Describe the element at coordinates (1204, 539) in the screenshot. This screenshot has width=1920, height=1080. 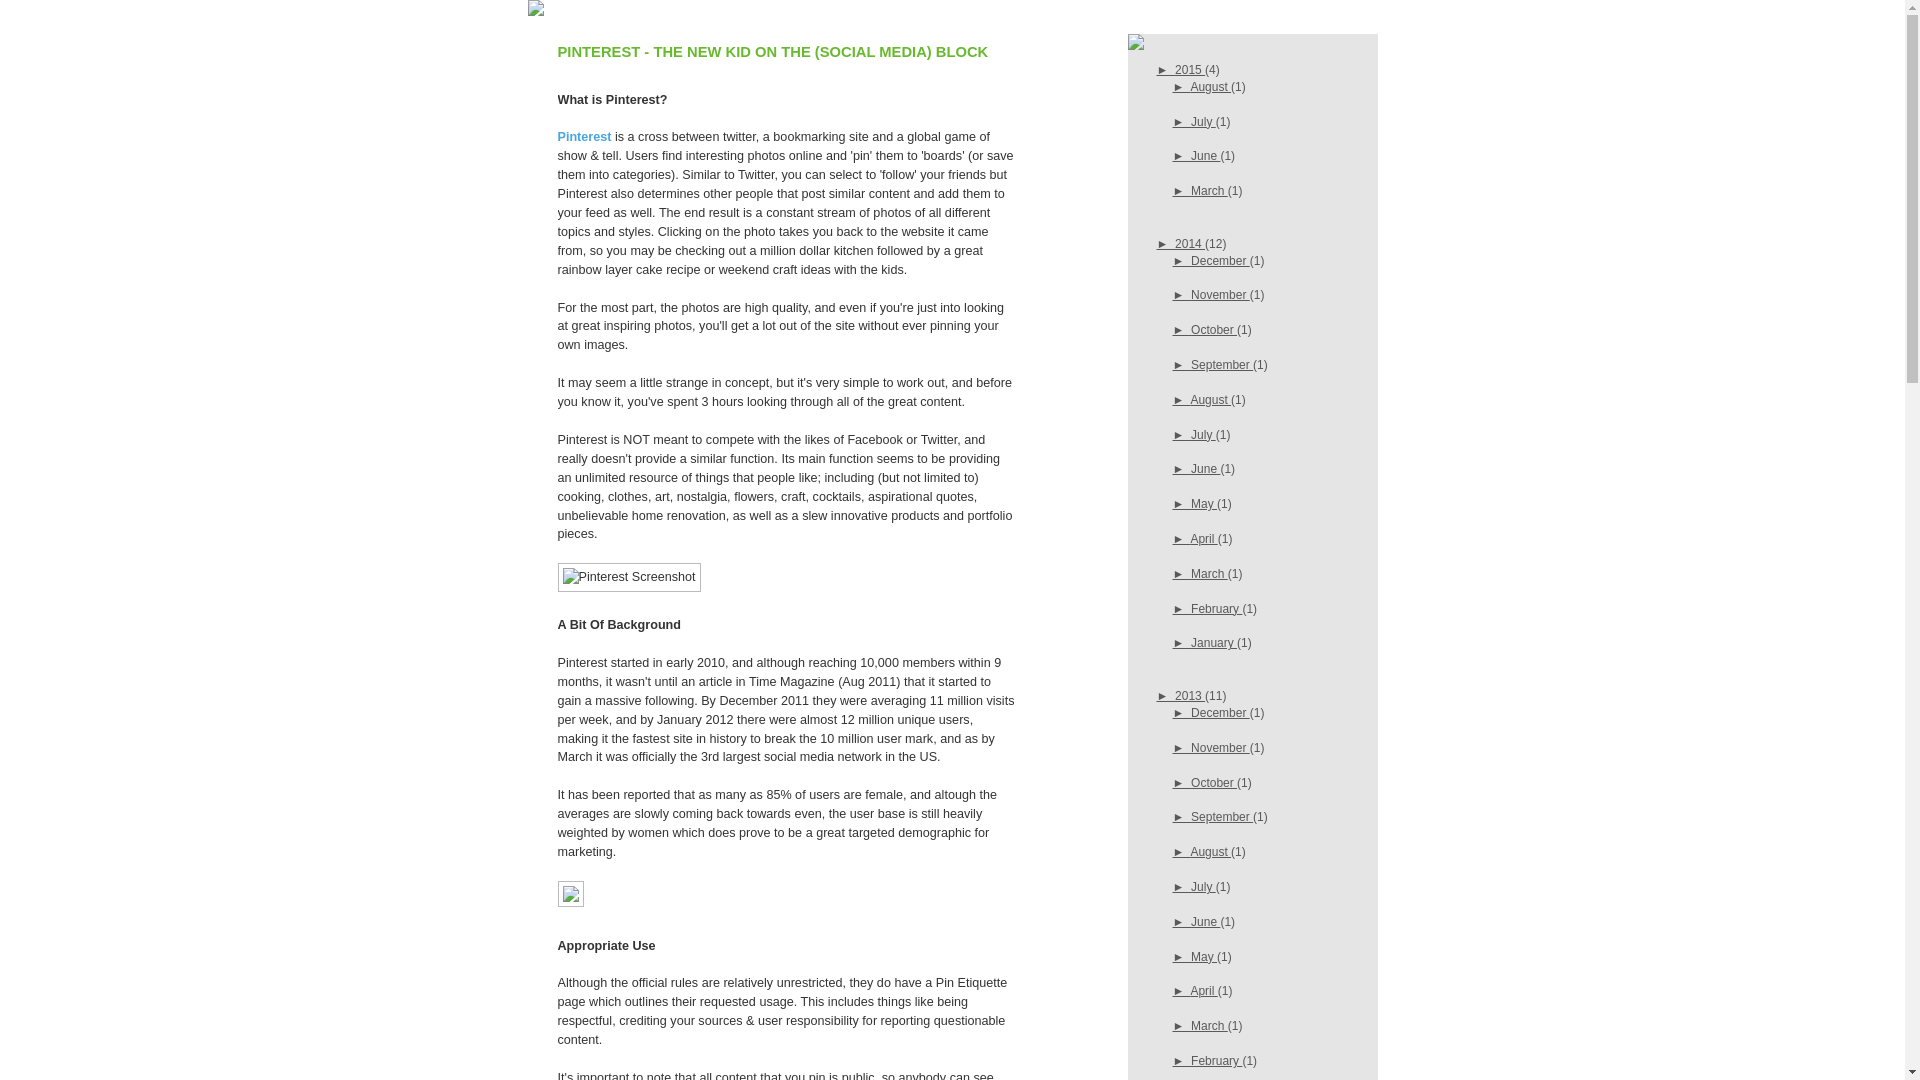
I see `April` at that location.